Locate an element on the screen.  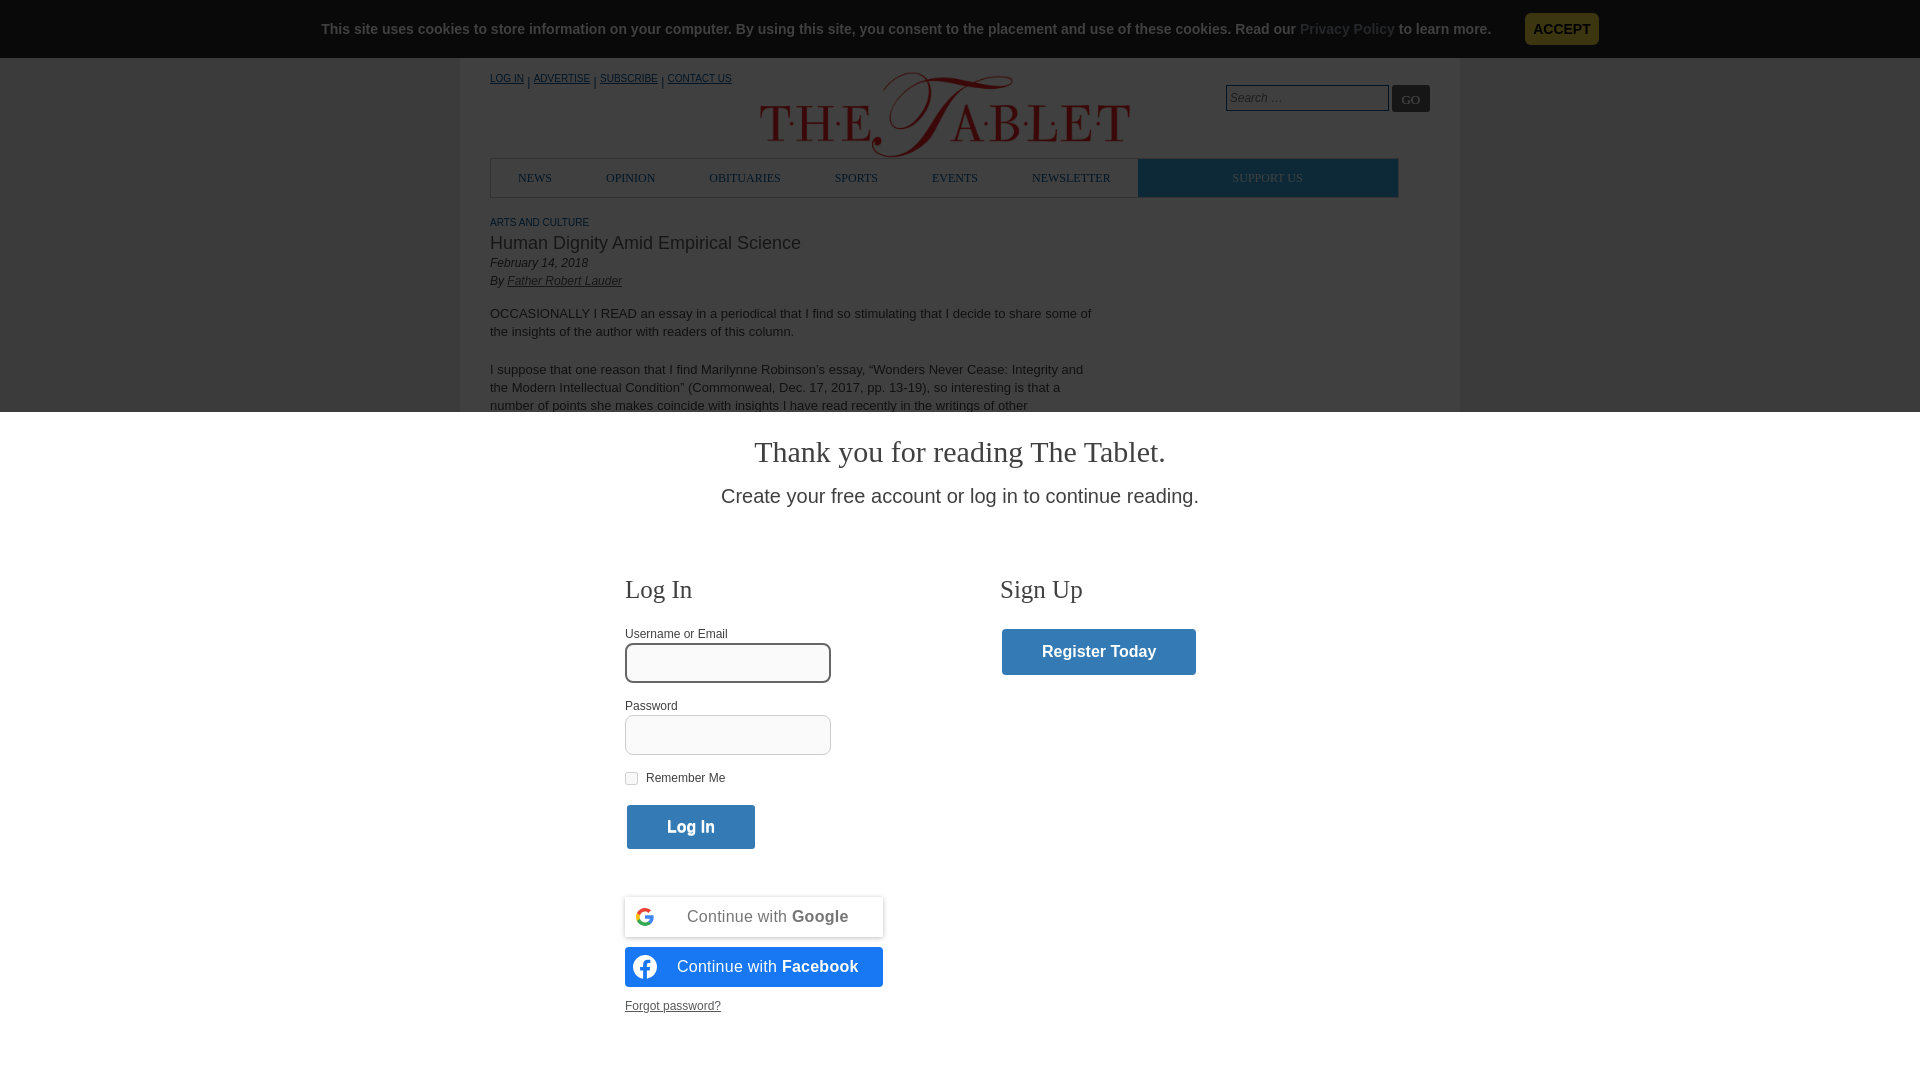
LOG IN is located at coordinates (506, 78).